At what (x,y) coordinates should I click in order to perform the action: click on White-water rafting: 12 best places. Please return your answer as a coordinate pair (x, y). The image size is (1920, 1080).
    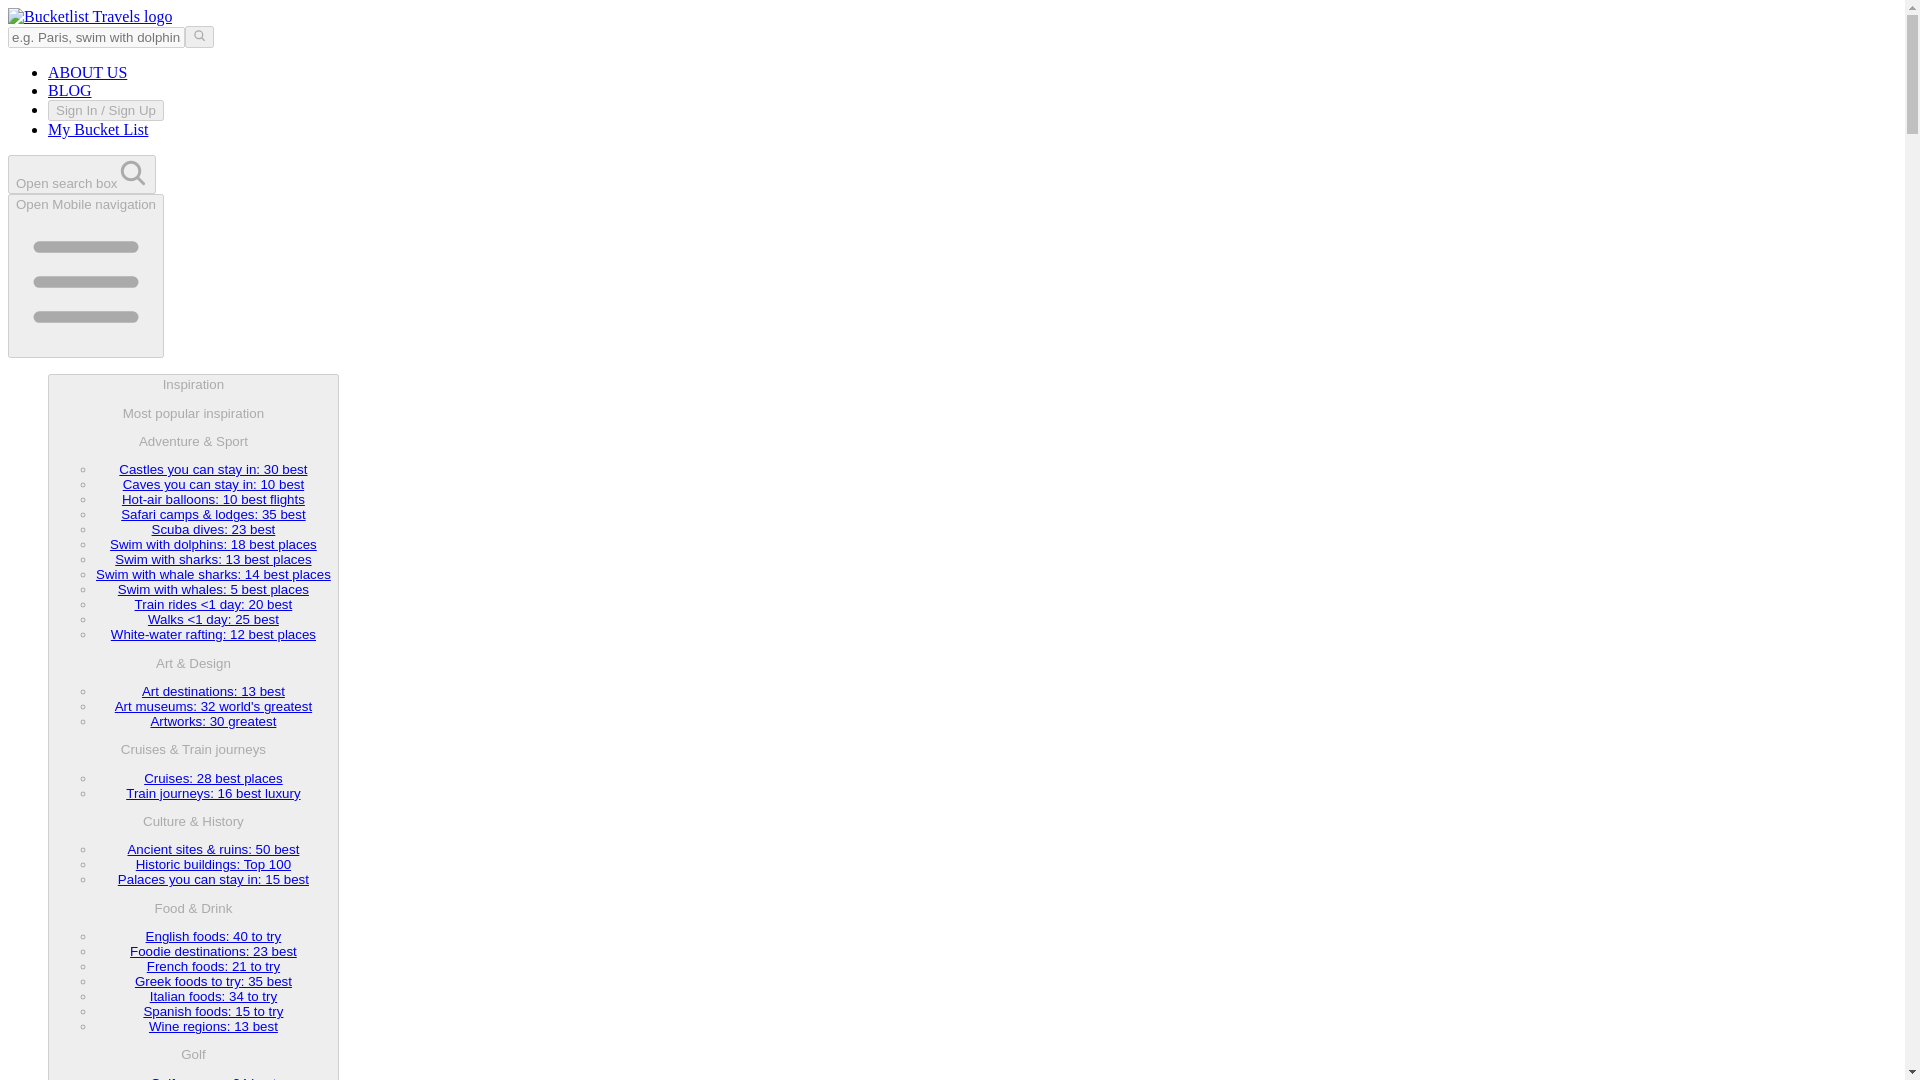
    Looking at the image, I should click on (214, 634).